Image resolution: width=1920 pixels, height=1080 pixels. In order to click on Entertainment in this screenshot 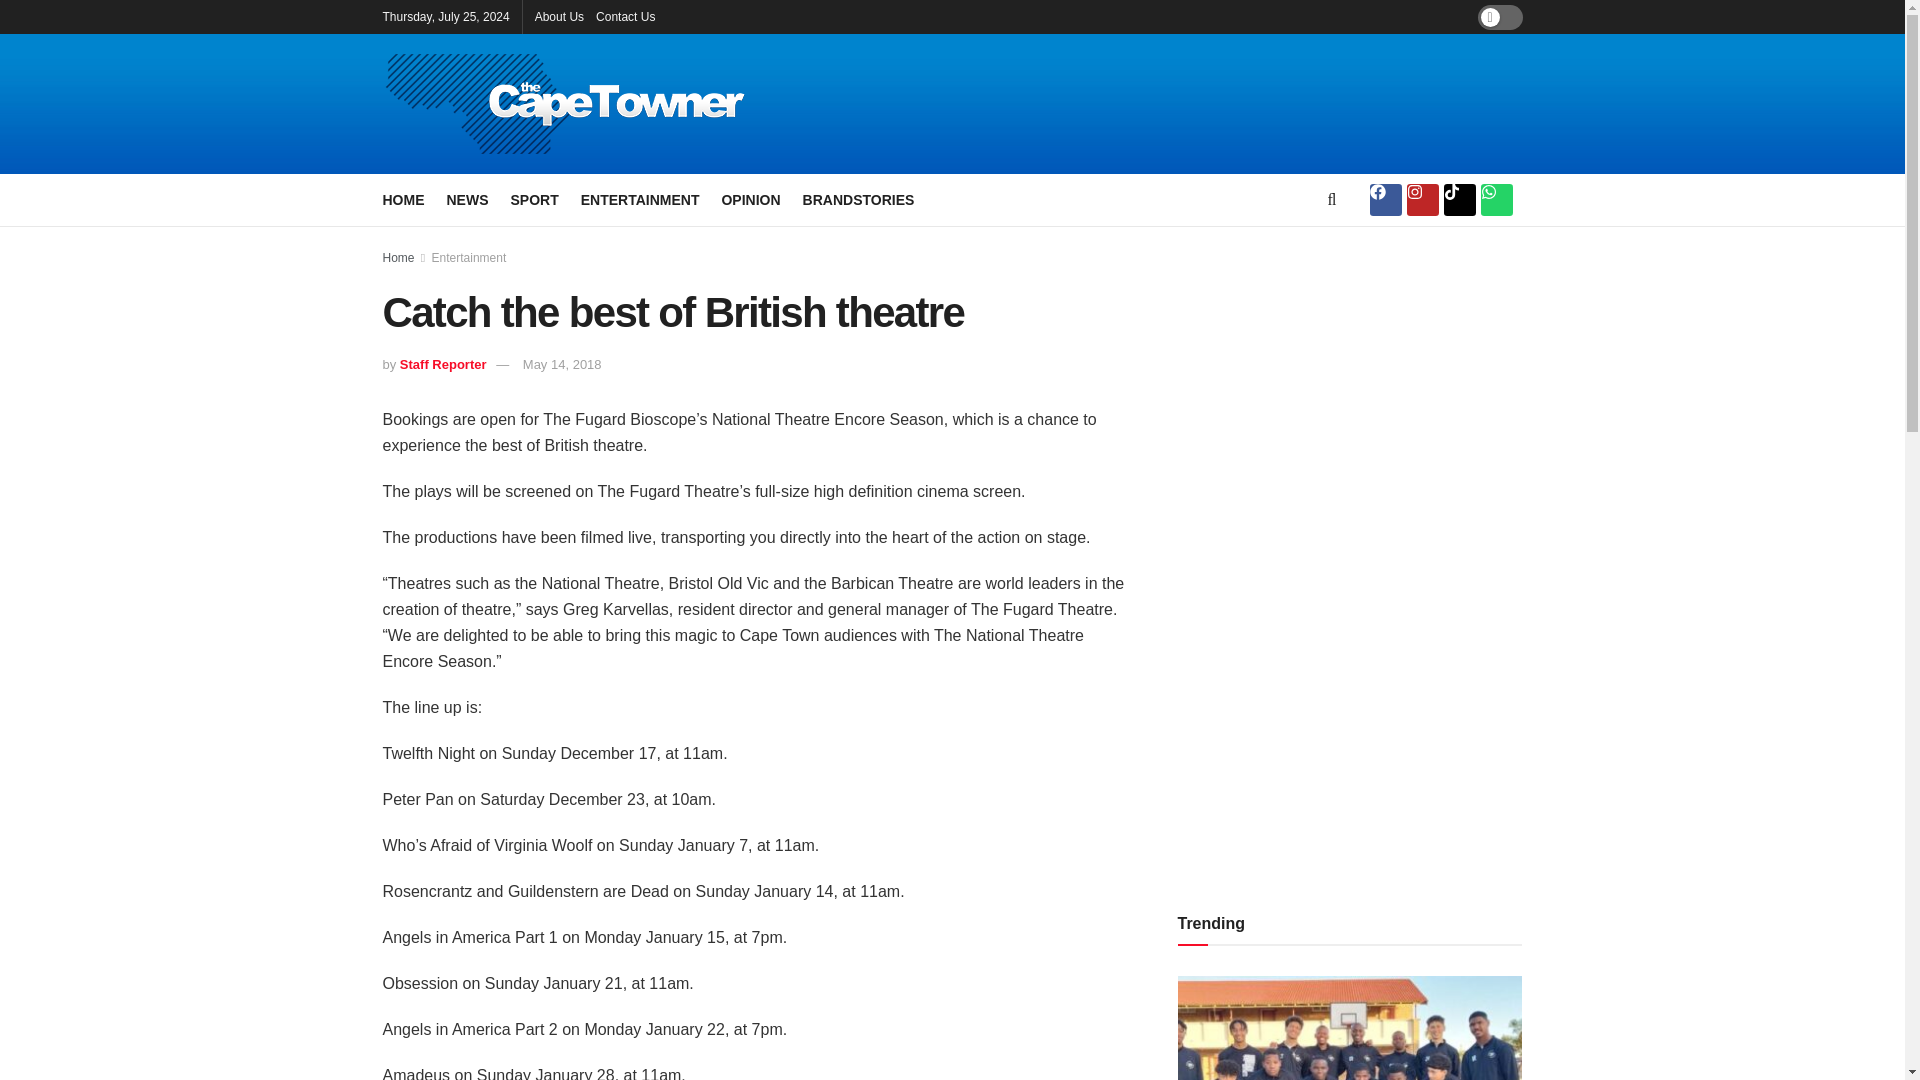, I will do `click(469, 257)`.